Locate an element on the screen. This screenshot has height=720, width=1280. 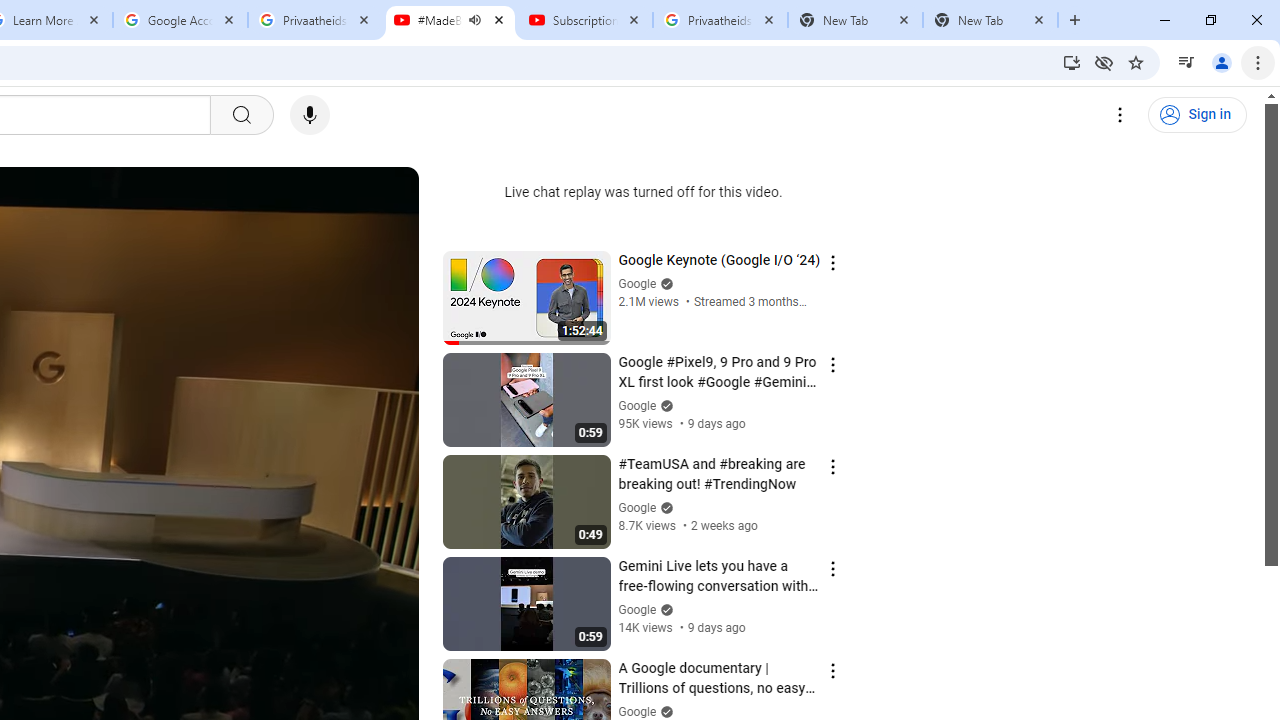
Third-party cookies blocked is located at coordinates (1104, 62).